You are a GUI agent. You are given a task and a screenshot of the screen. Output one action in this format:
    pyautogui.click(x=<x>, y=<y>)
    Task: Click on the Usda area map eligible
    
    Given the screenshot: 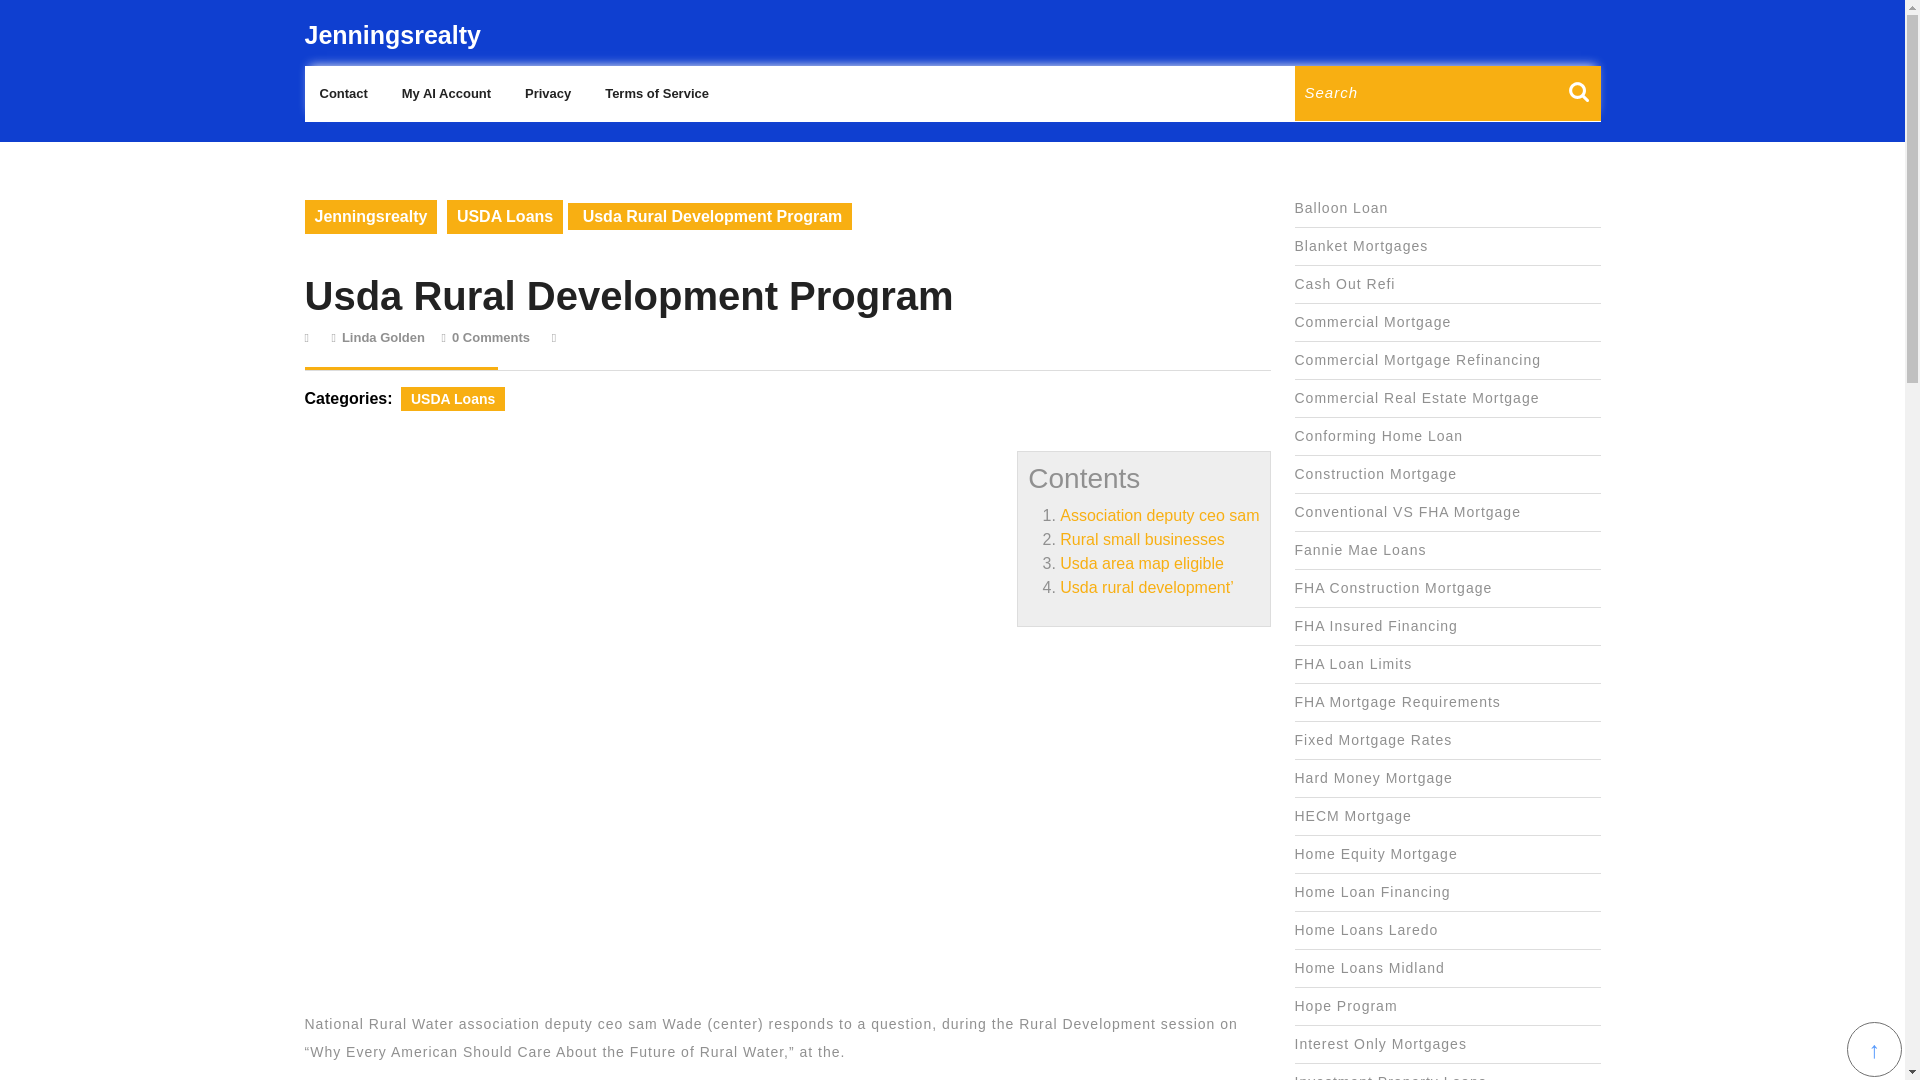 What is the action you would take?
    pyautogui.click(x=1361, y=245)
    